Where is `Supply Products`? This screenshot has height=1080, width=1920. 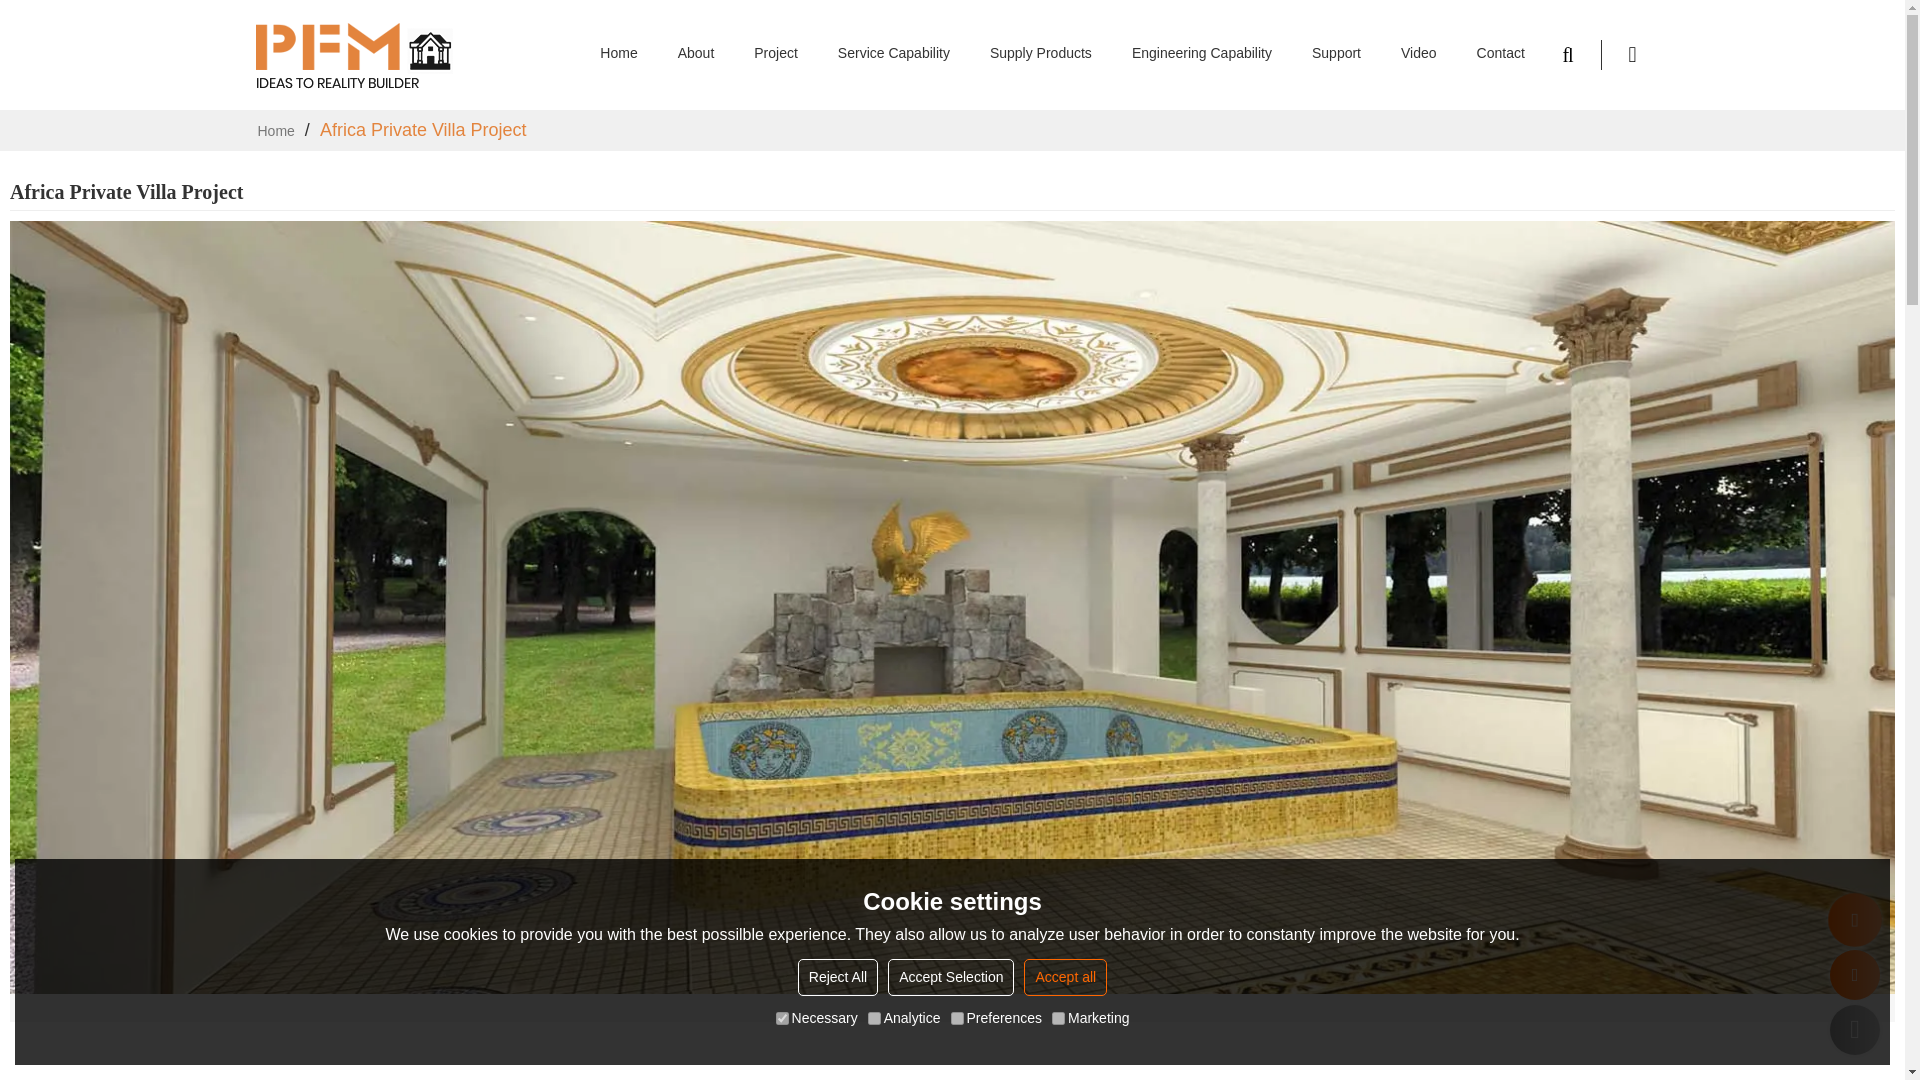 Supply Products is located at coordinates (1041, 54).